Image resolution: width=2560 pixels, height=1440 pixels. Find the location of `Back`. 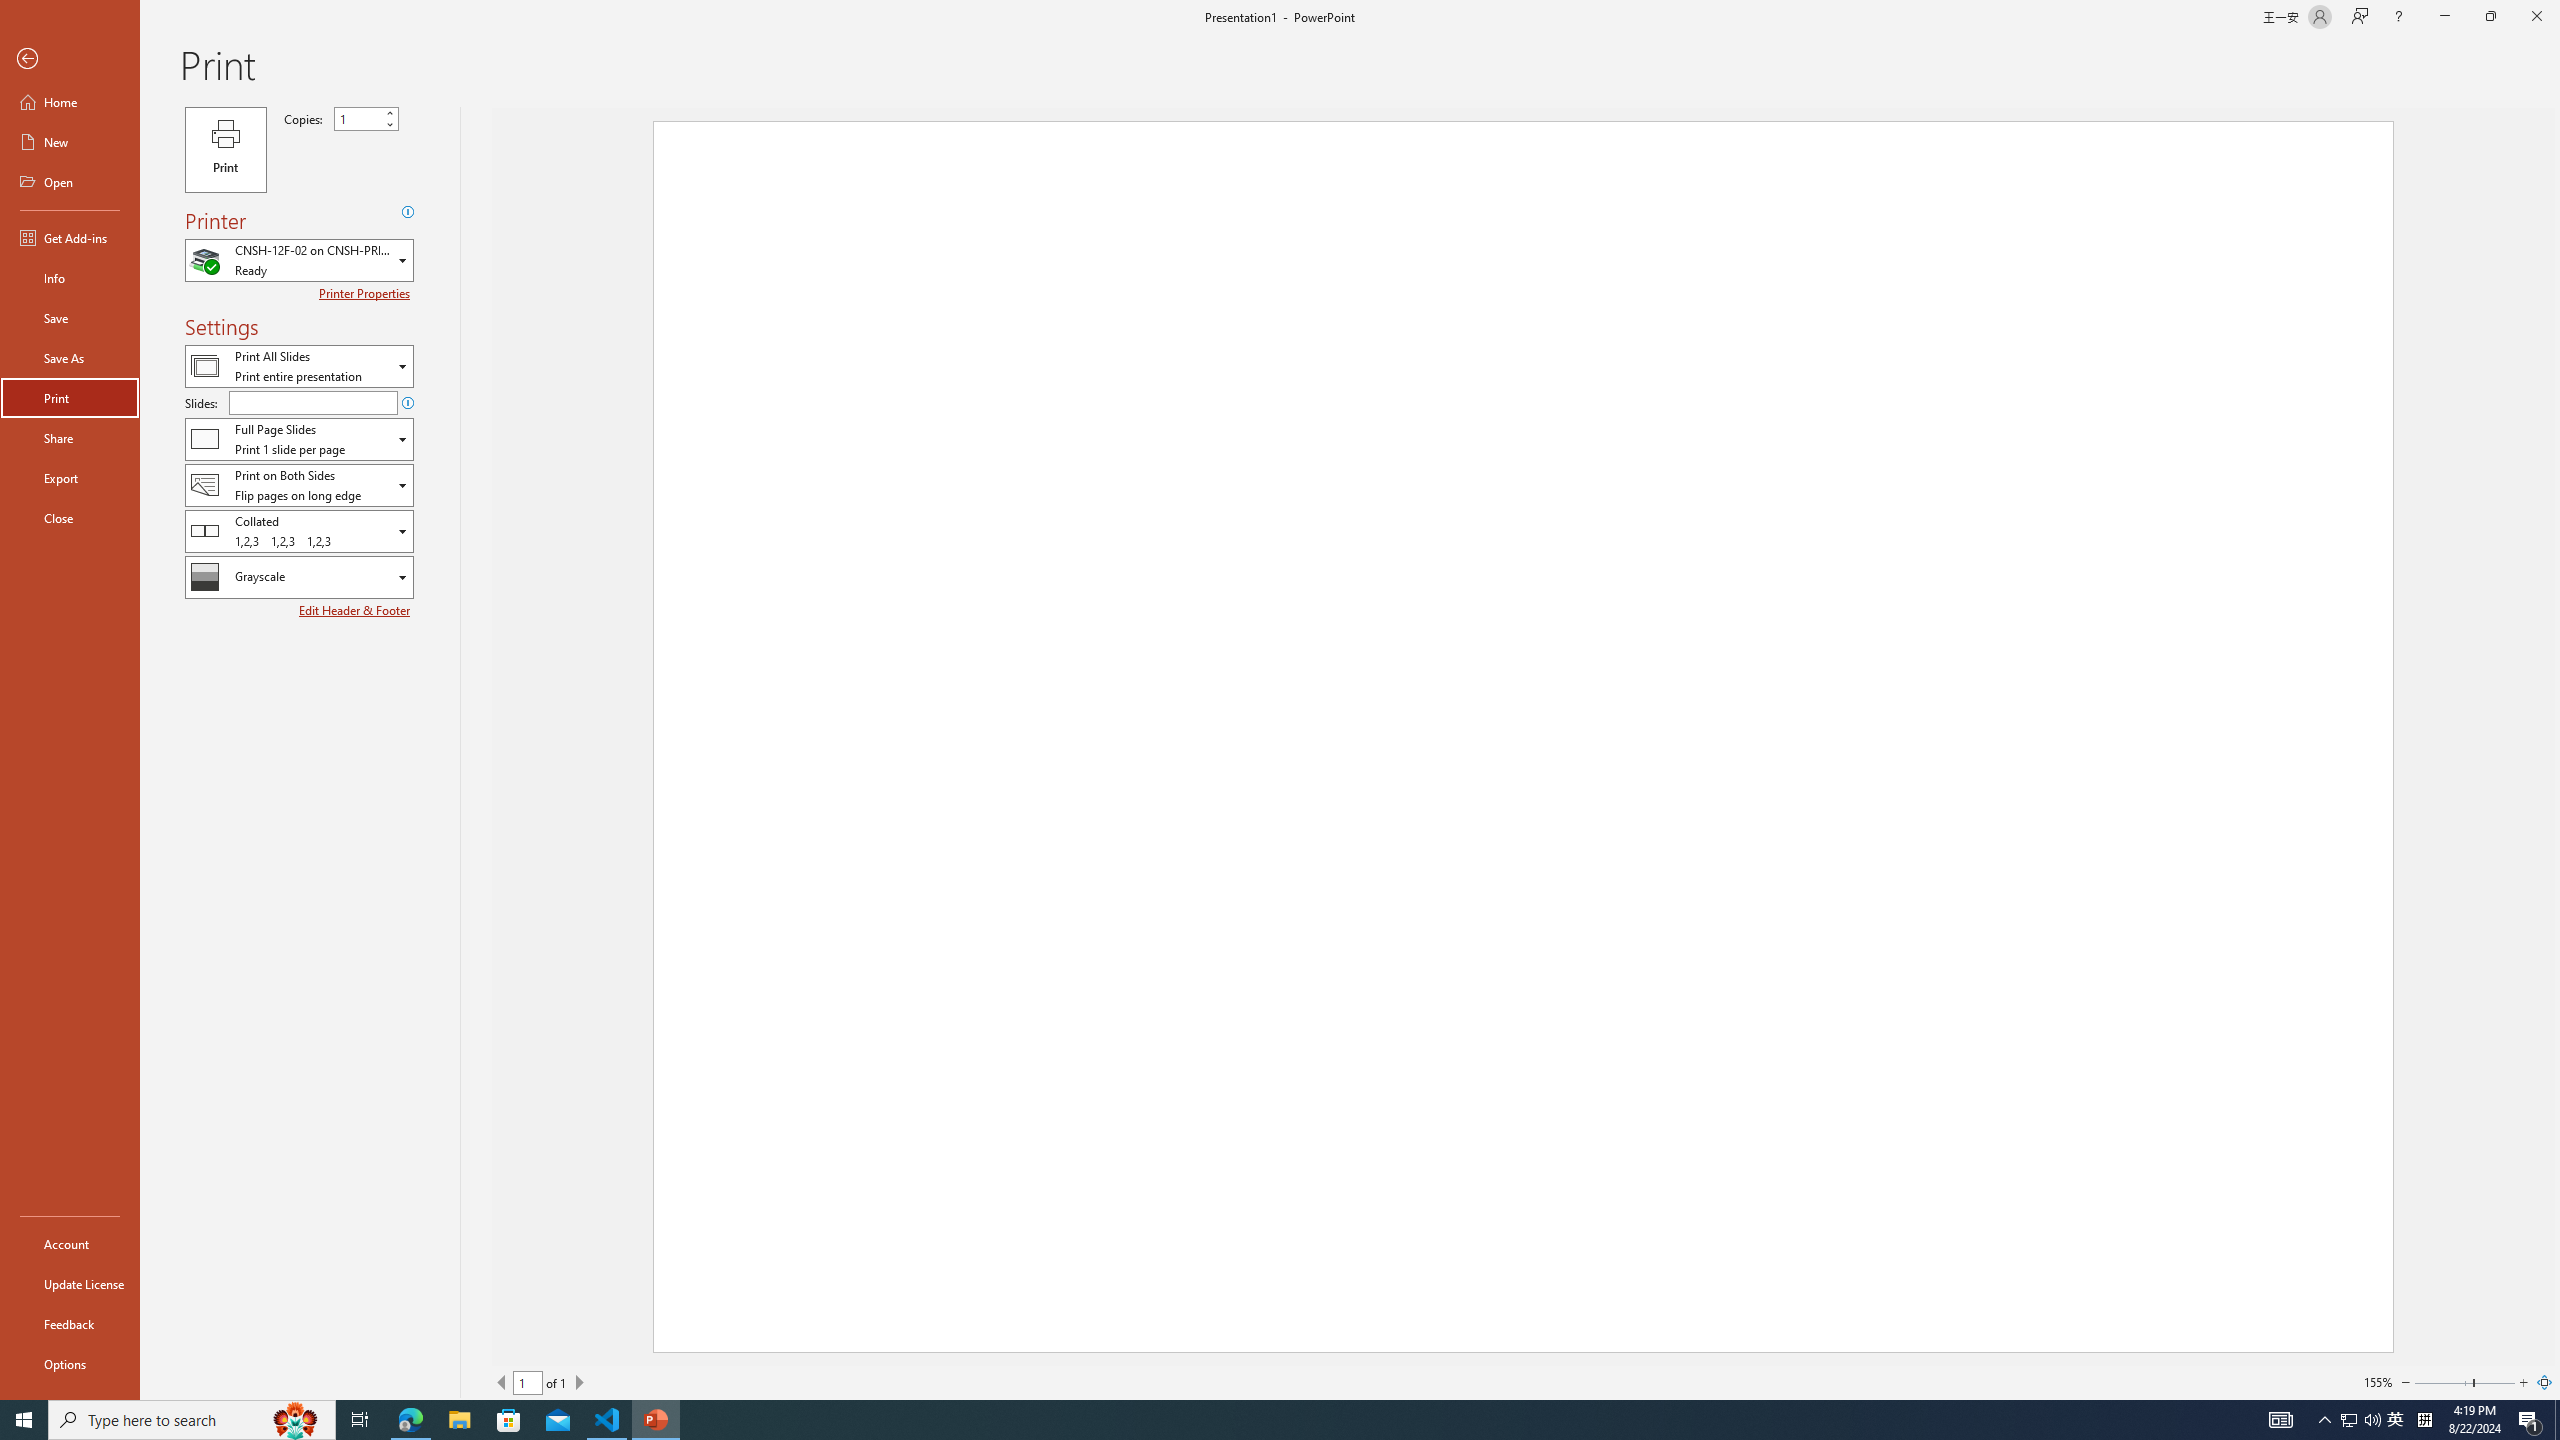

Back is located at coordinates (70, 60).